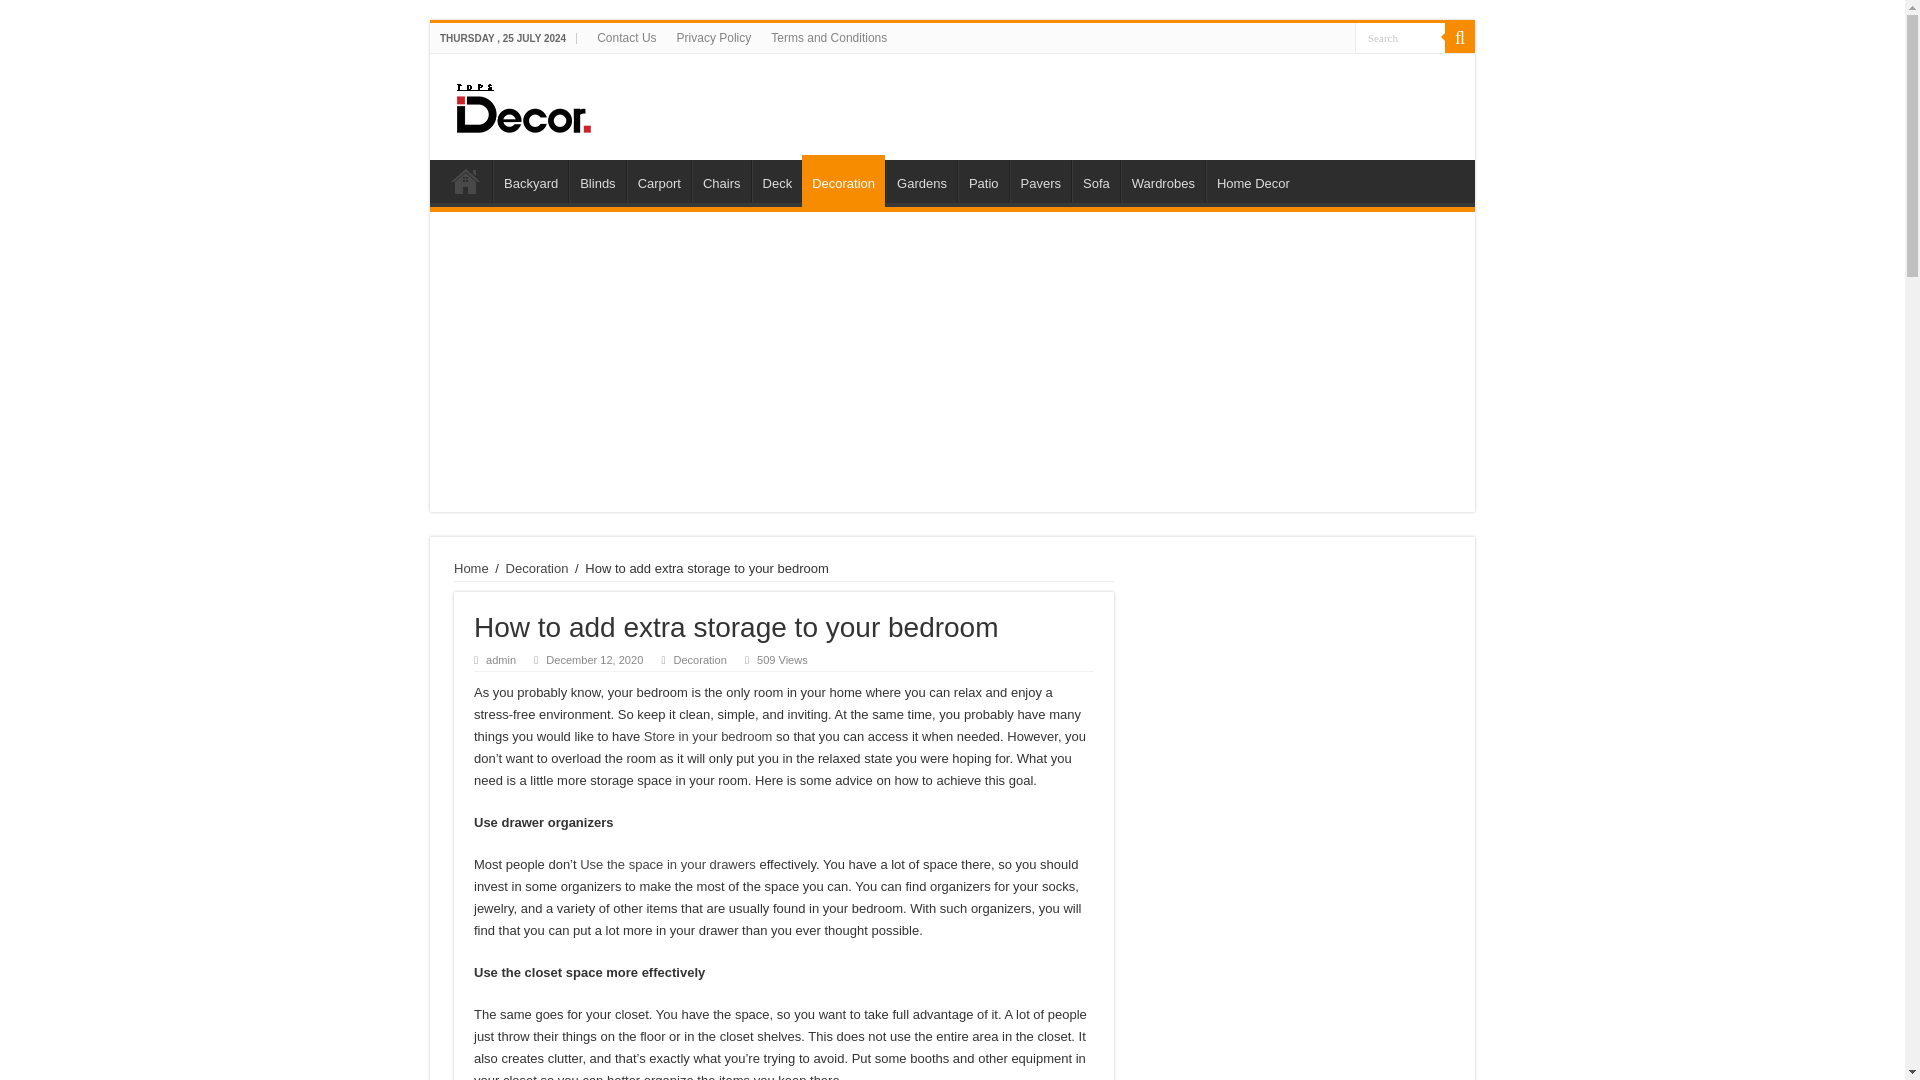 The width and height of the screenshot is (1920, 1080). Describe the element at coordinates (777, 180) in the screenshot. I see `Deck` at that location.